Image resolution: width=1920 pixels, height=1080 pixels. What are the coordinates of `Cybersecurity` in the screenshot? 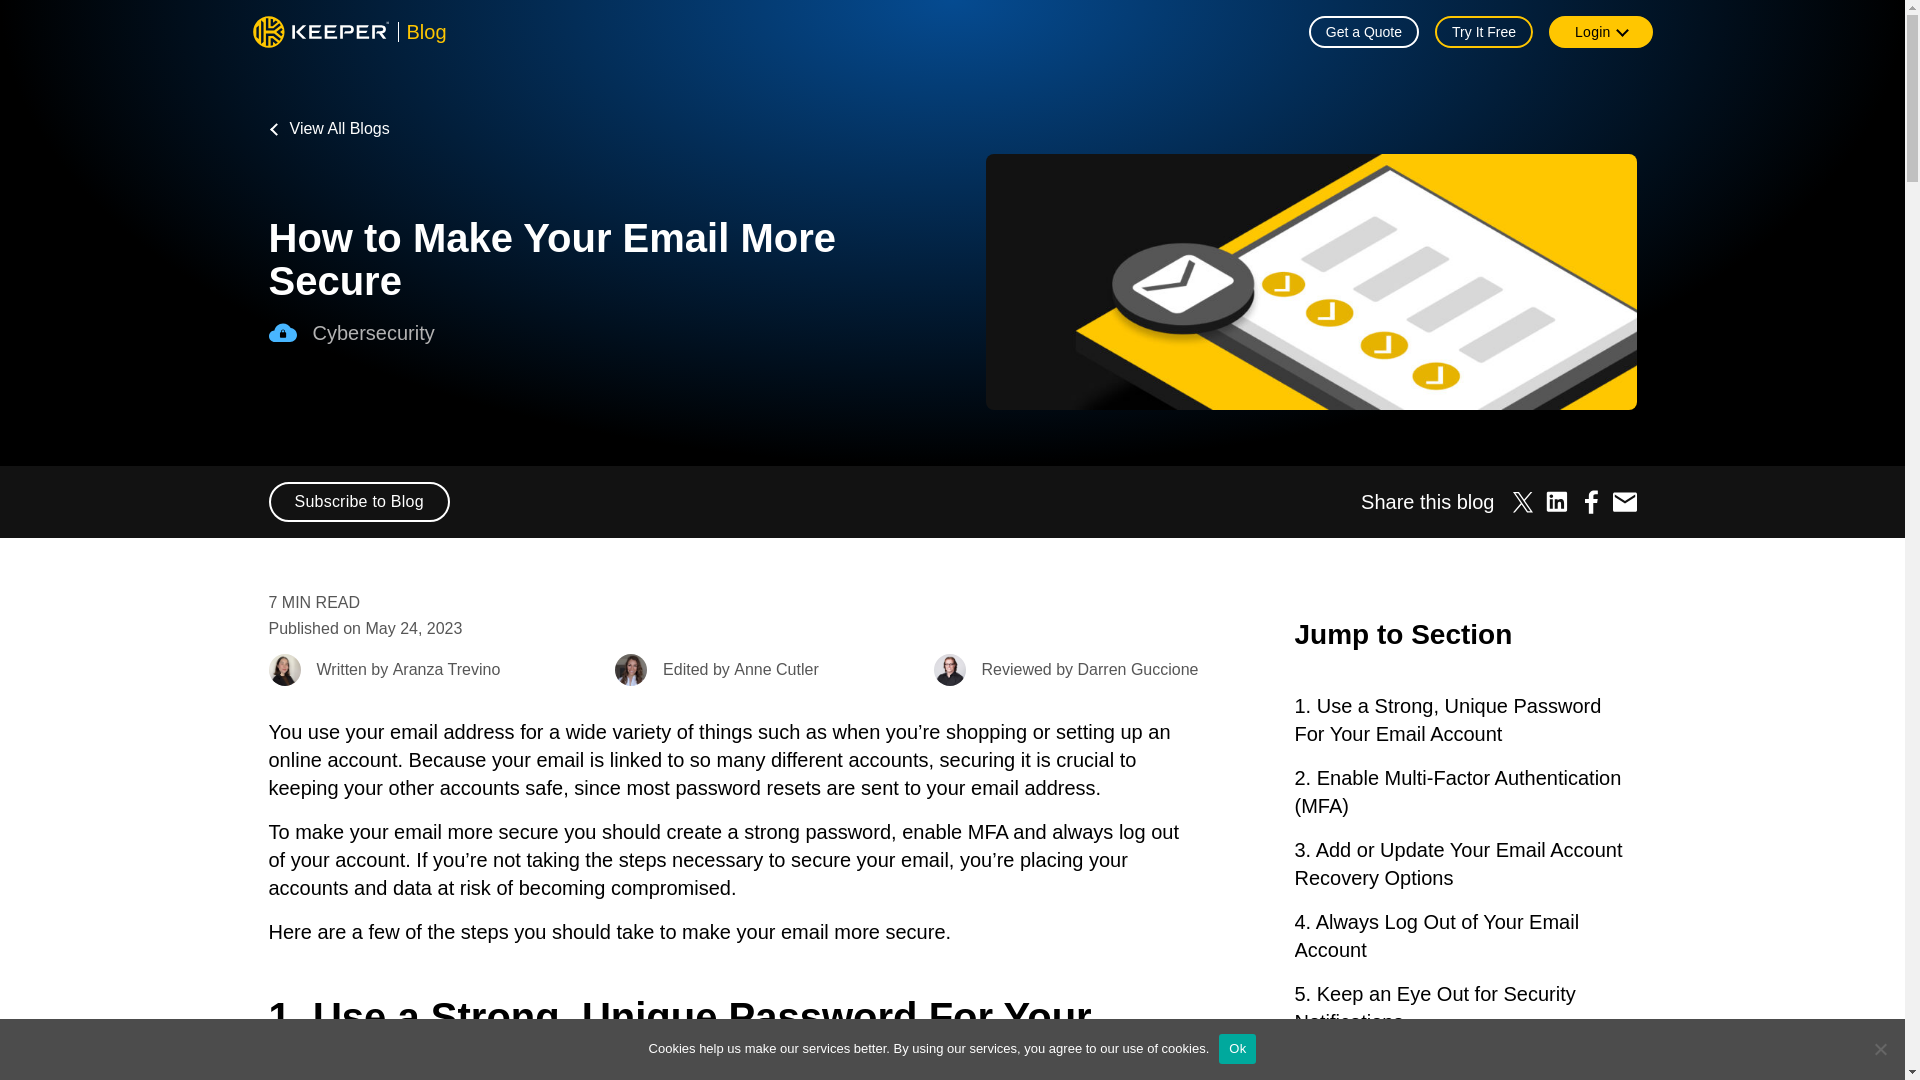 It's located at (282, 332).